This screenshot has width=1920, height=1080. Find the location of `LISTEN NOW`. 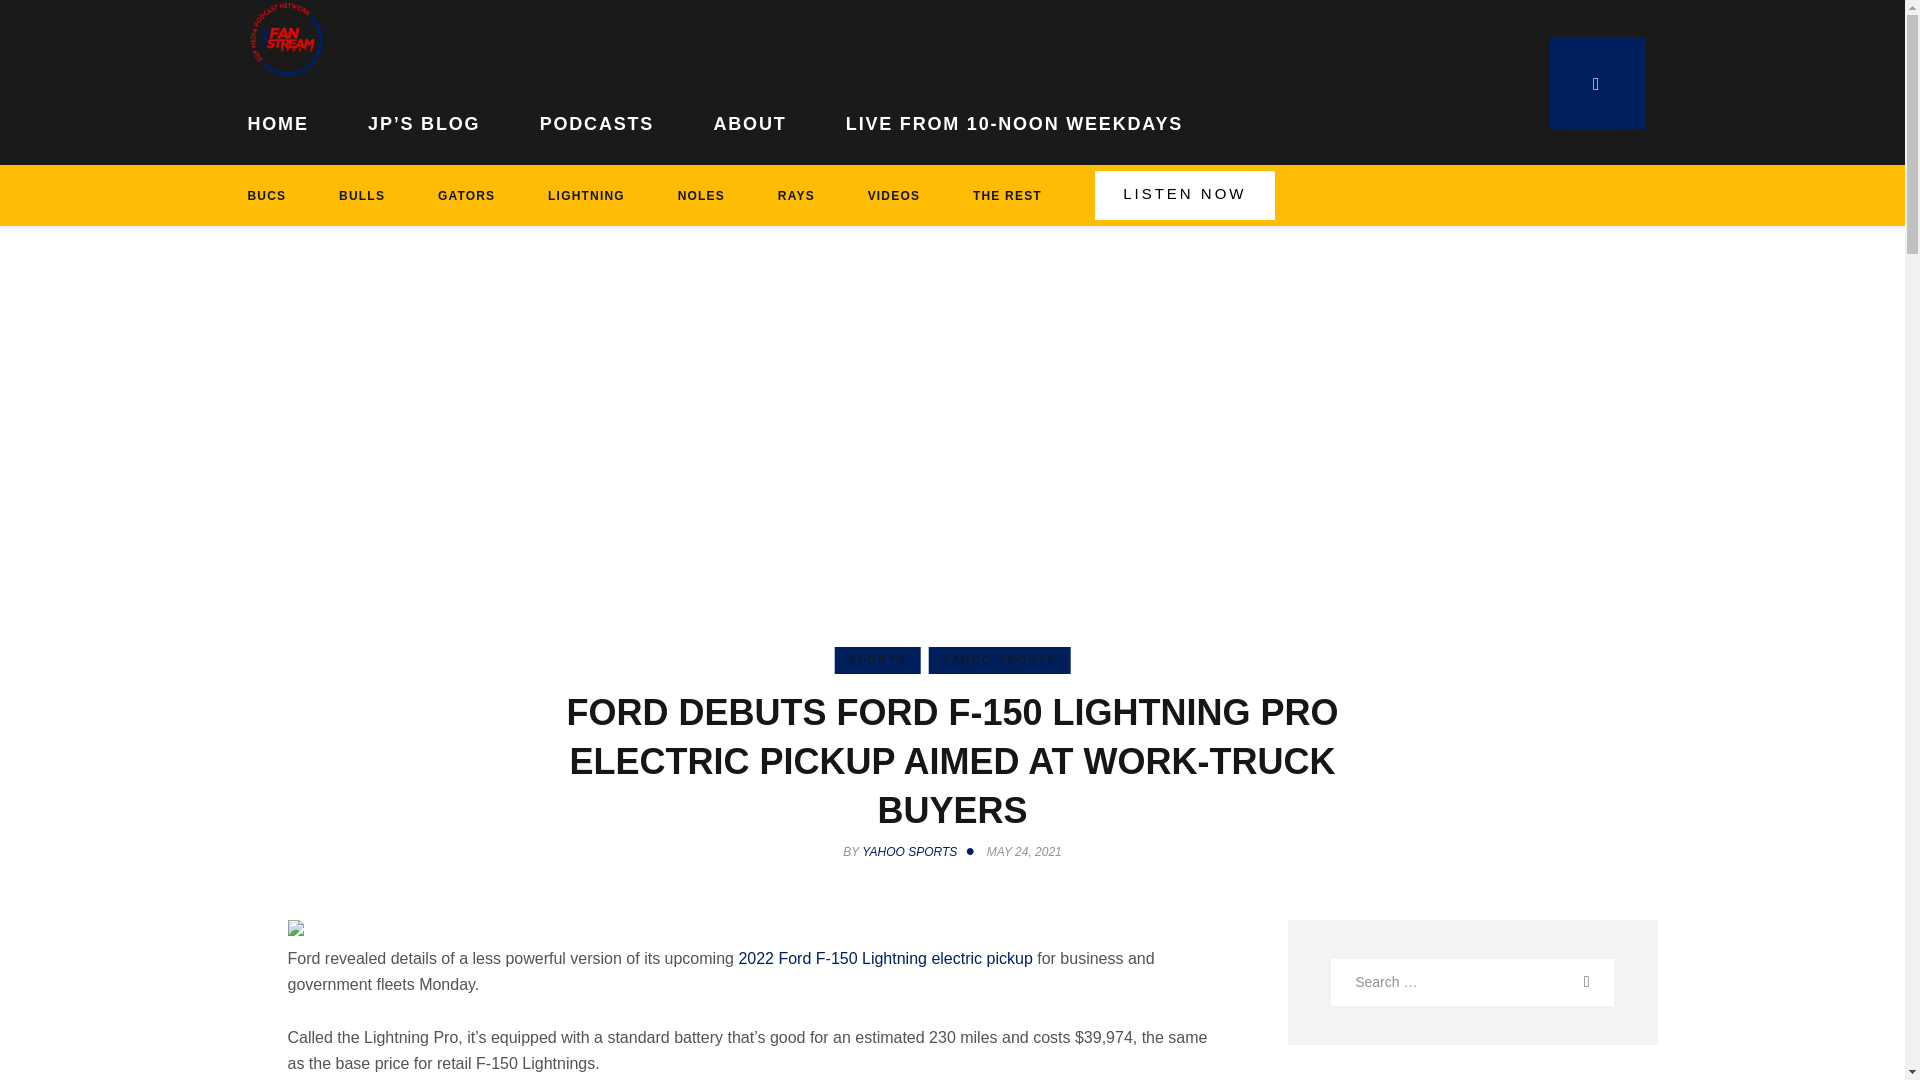

LISTEN NOW is located at coordinates (1184, 195).